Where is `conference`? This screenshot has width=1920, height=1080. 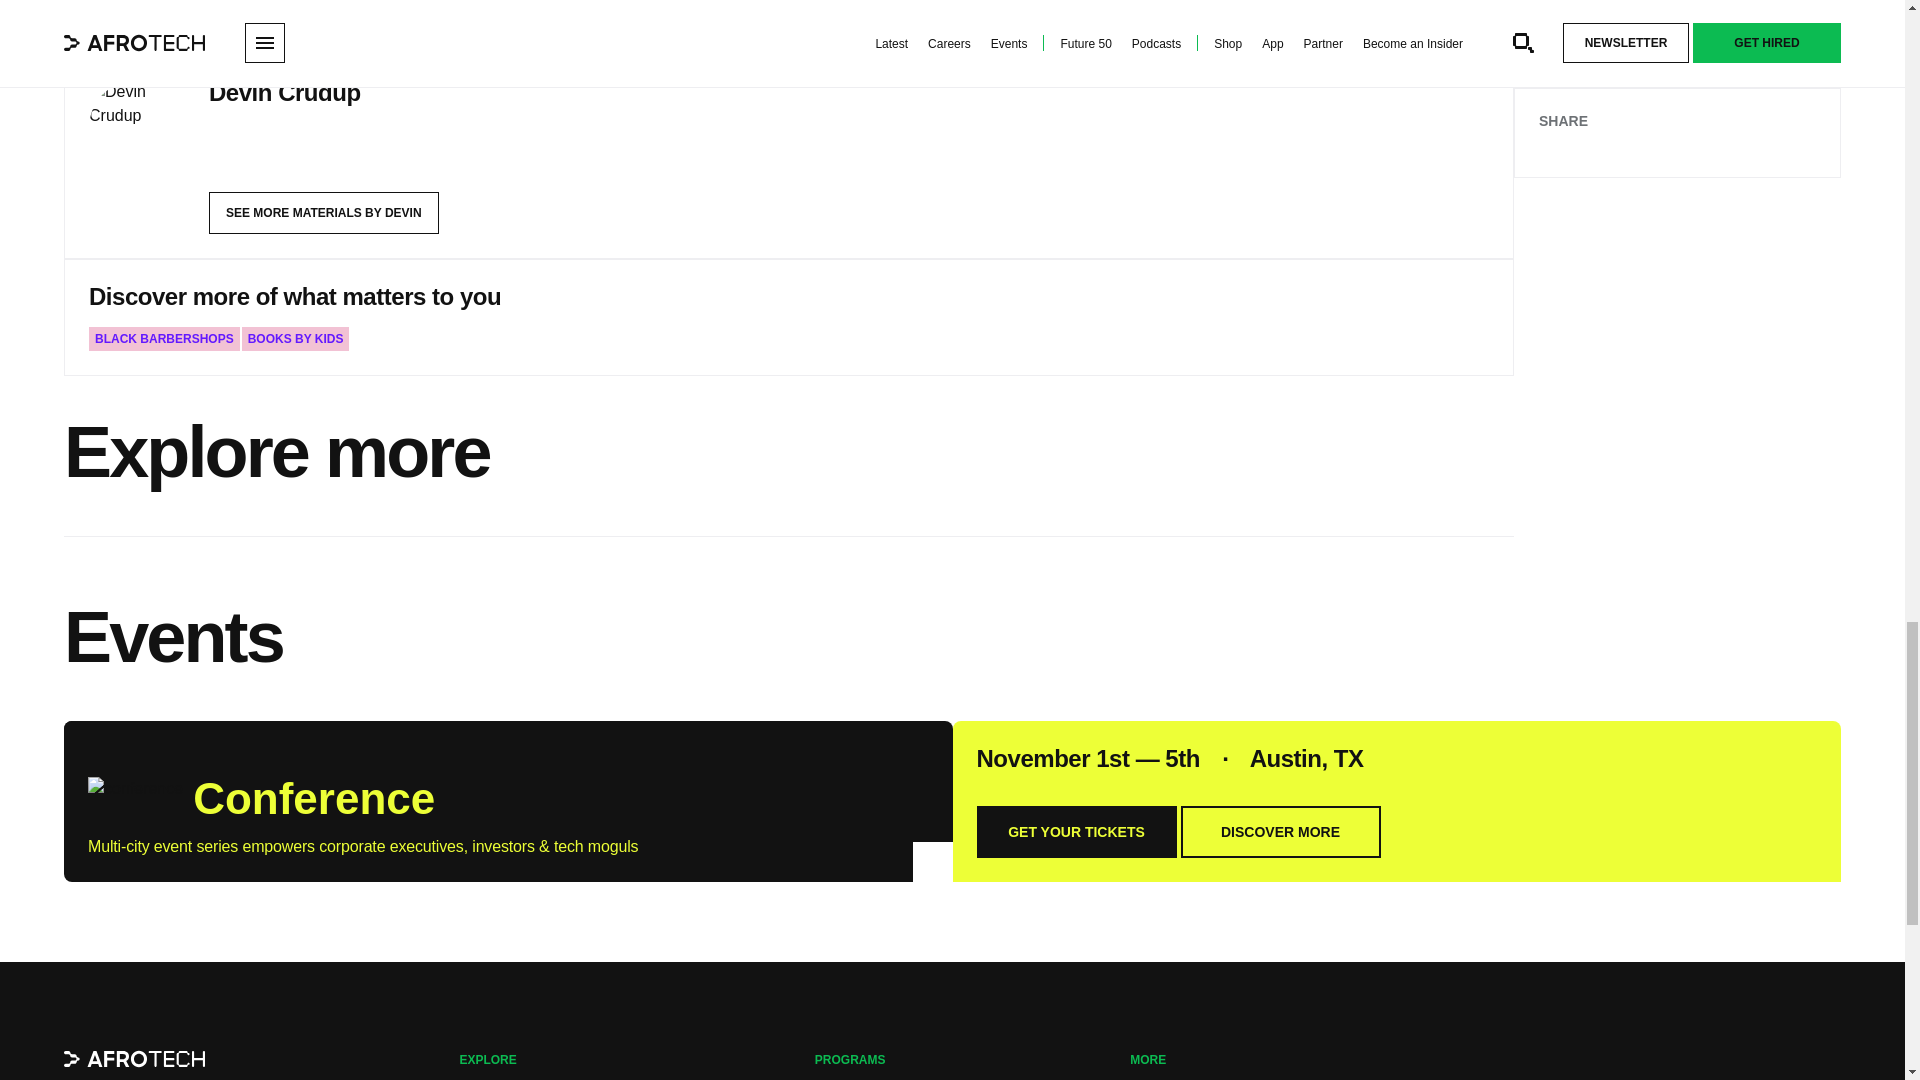
conference is located at coordinates (135, 794).